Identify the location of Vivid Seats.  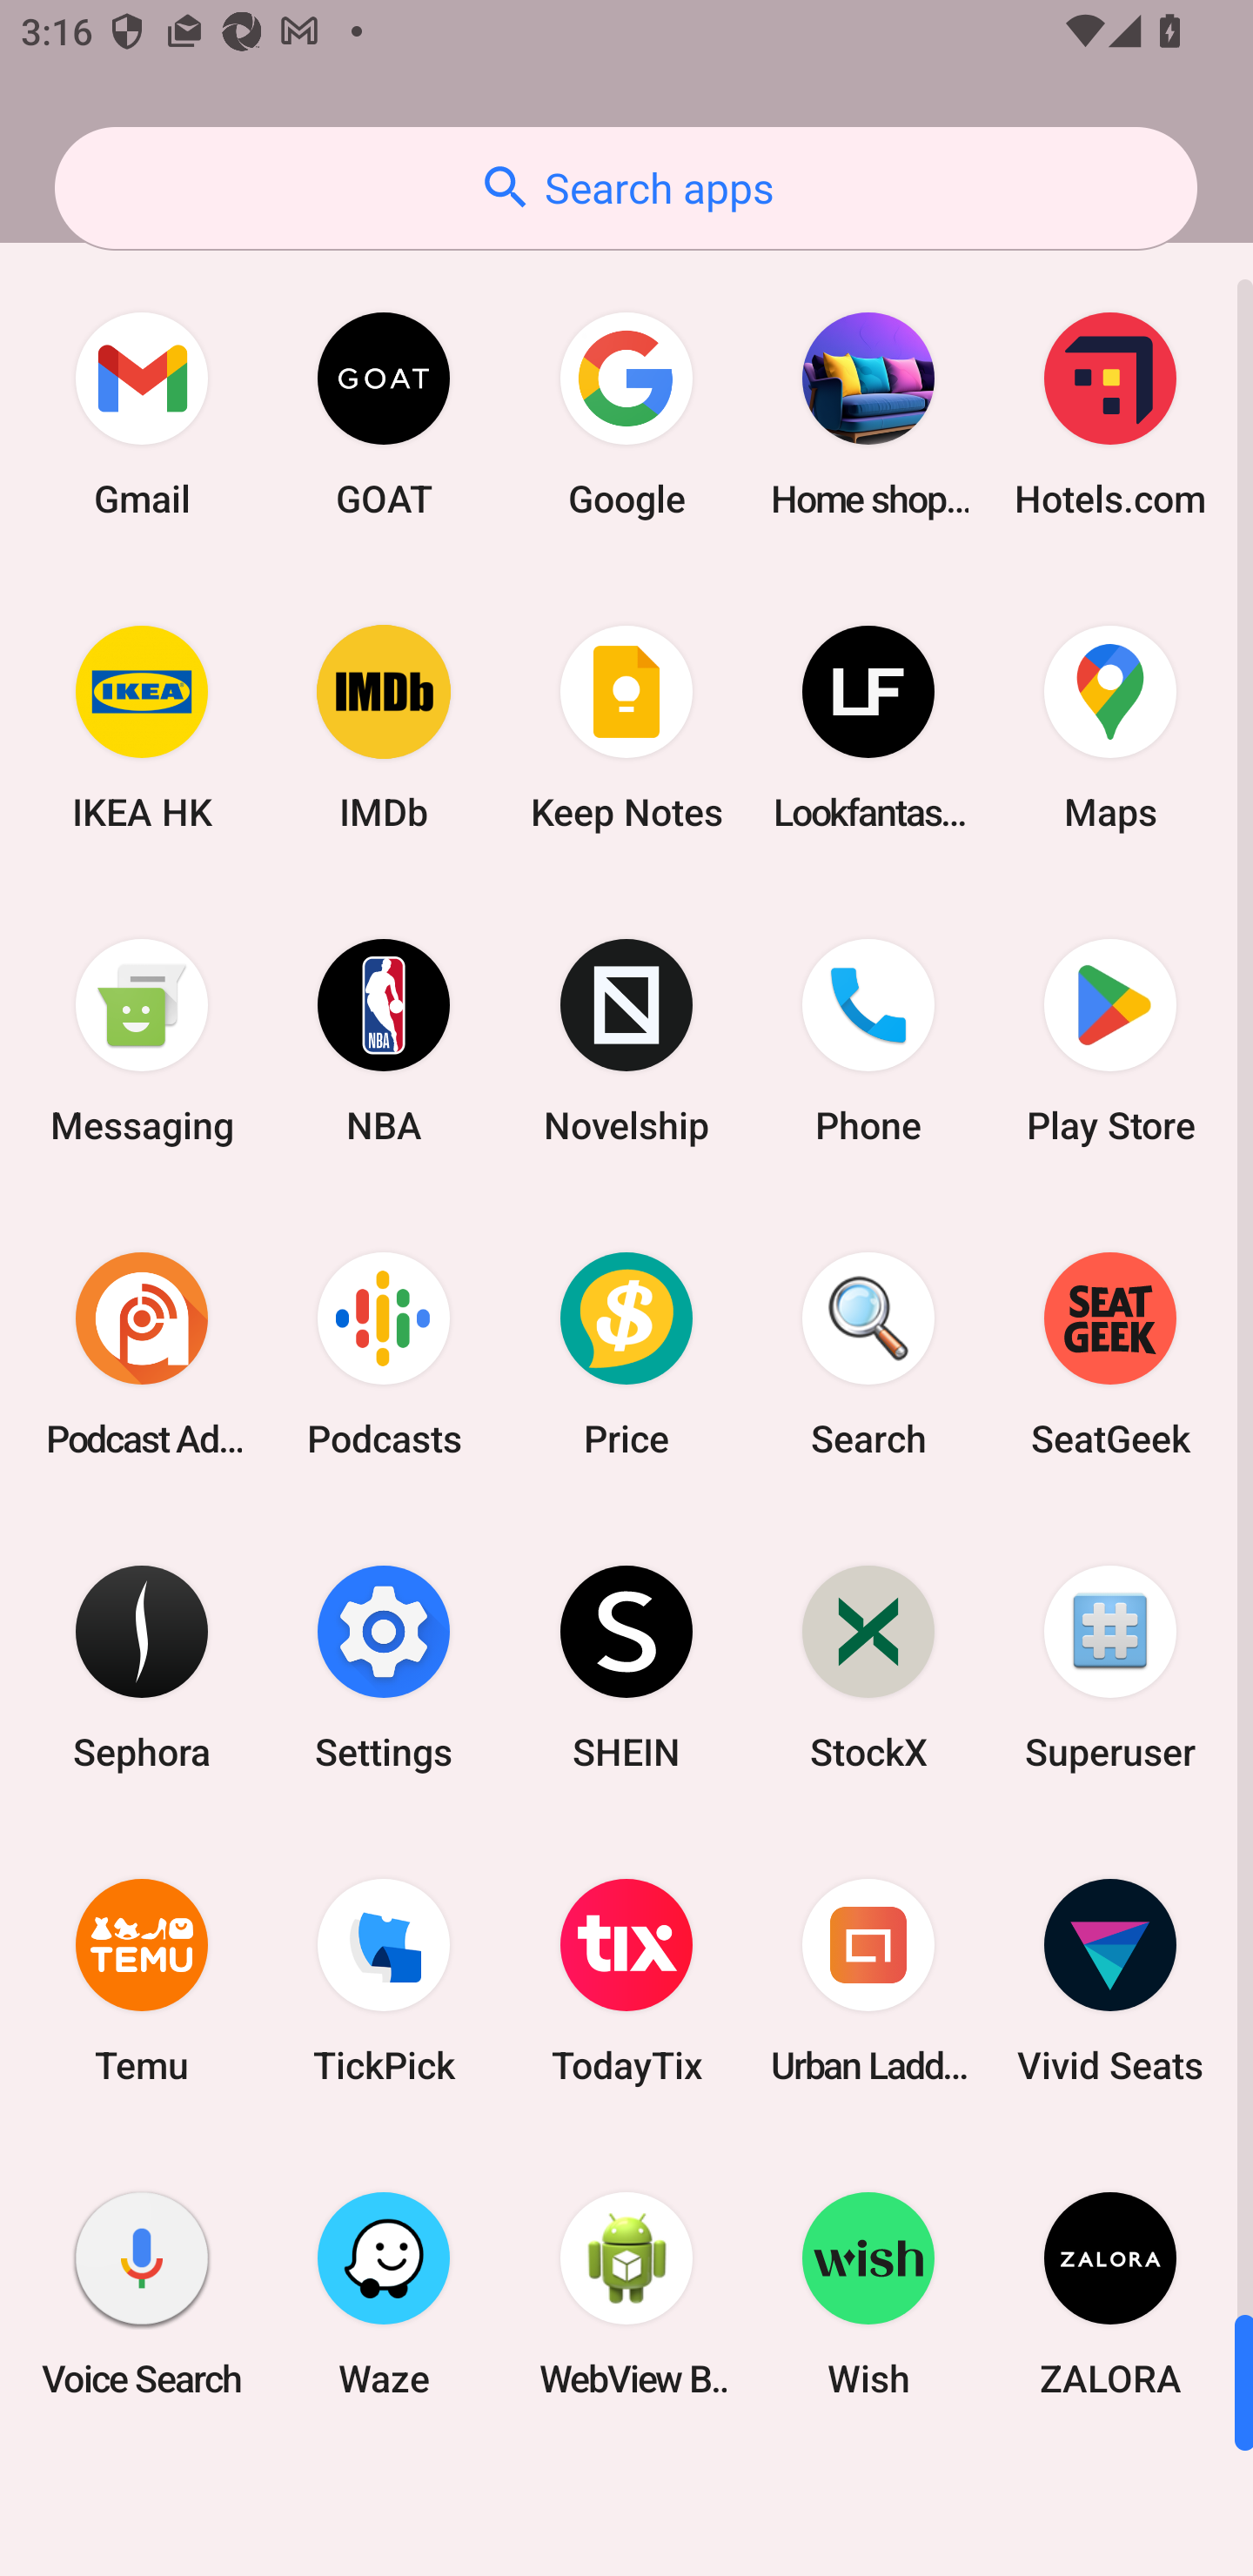
(1110, 1981).